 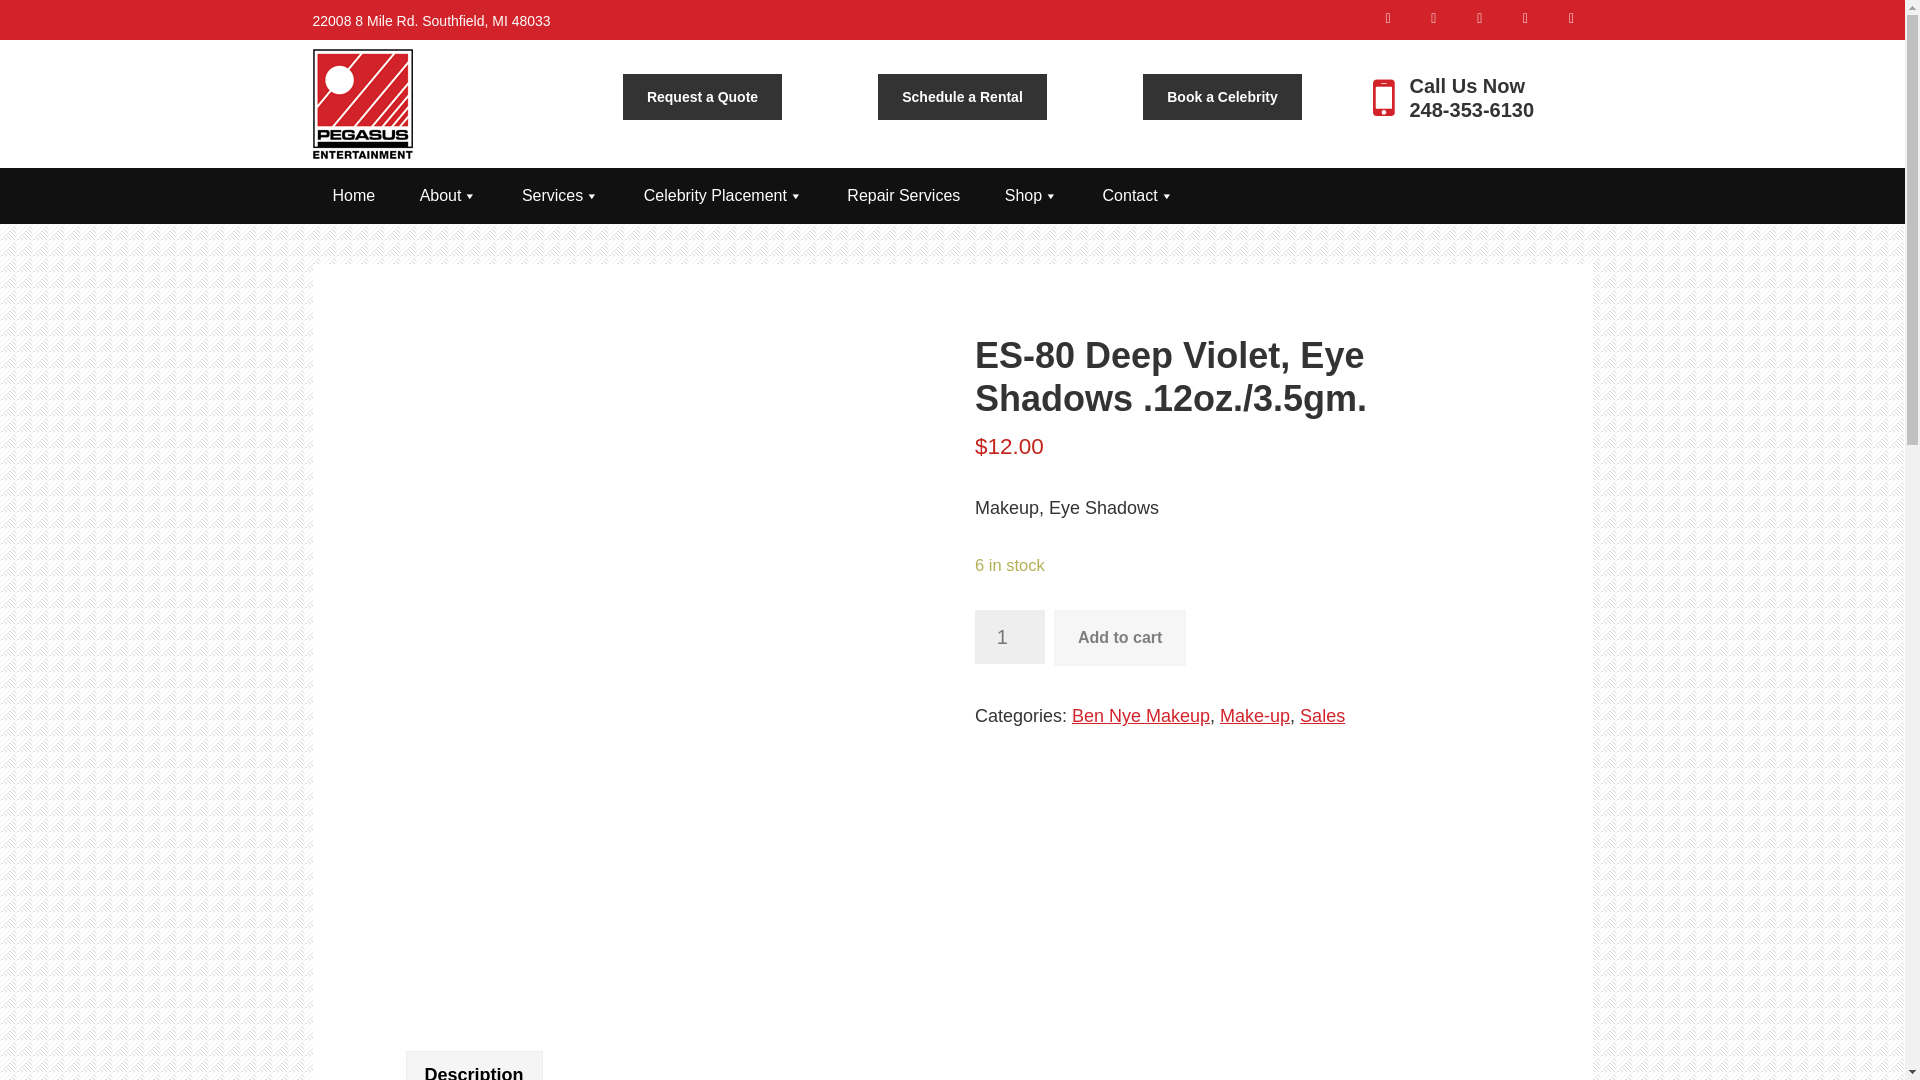 I want to click on Celebrity Placement, so click(x=724, y=196).